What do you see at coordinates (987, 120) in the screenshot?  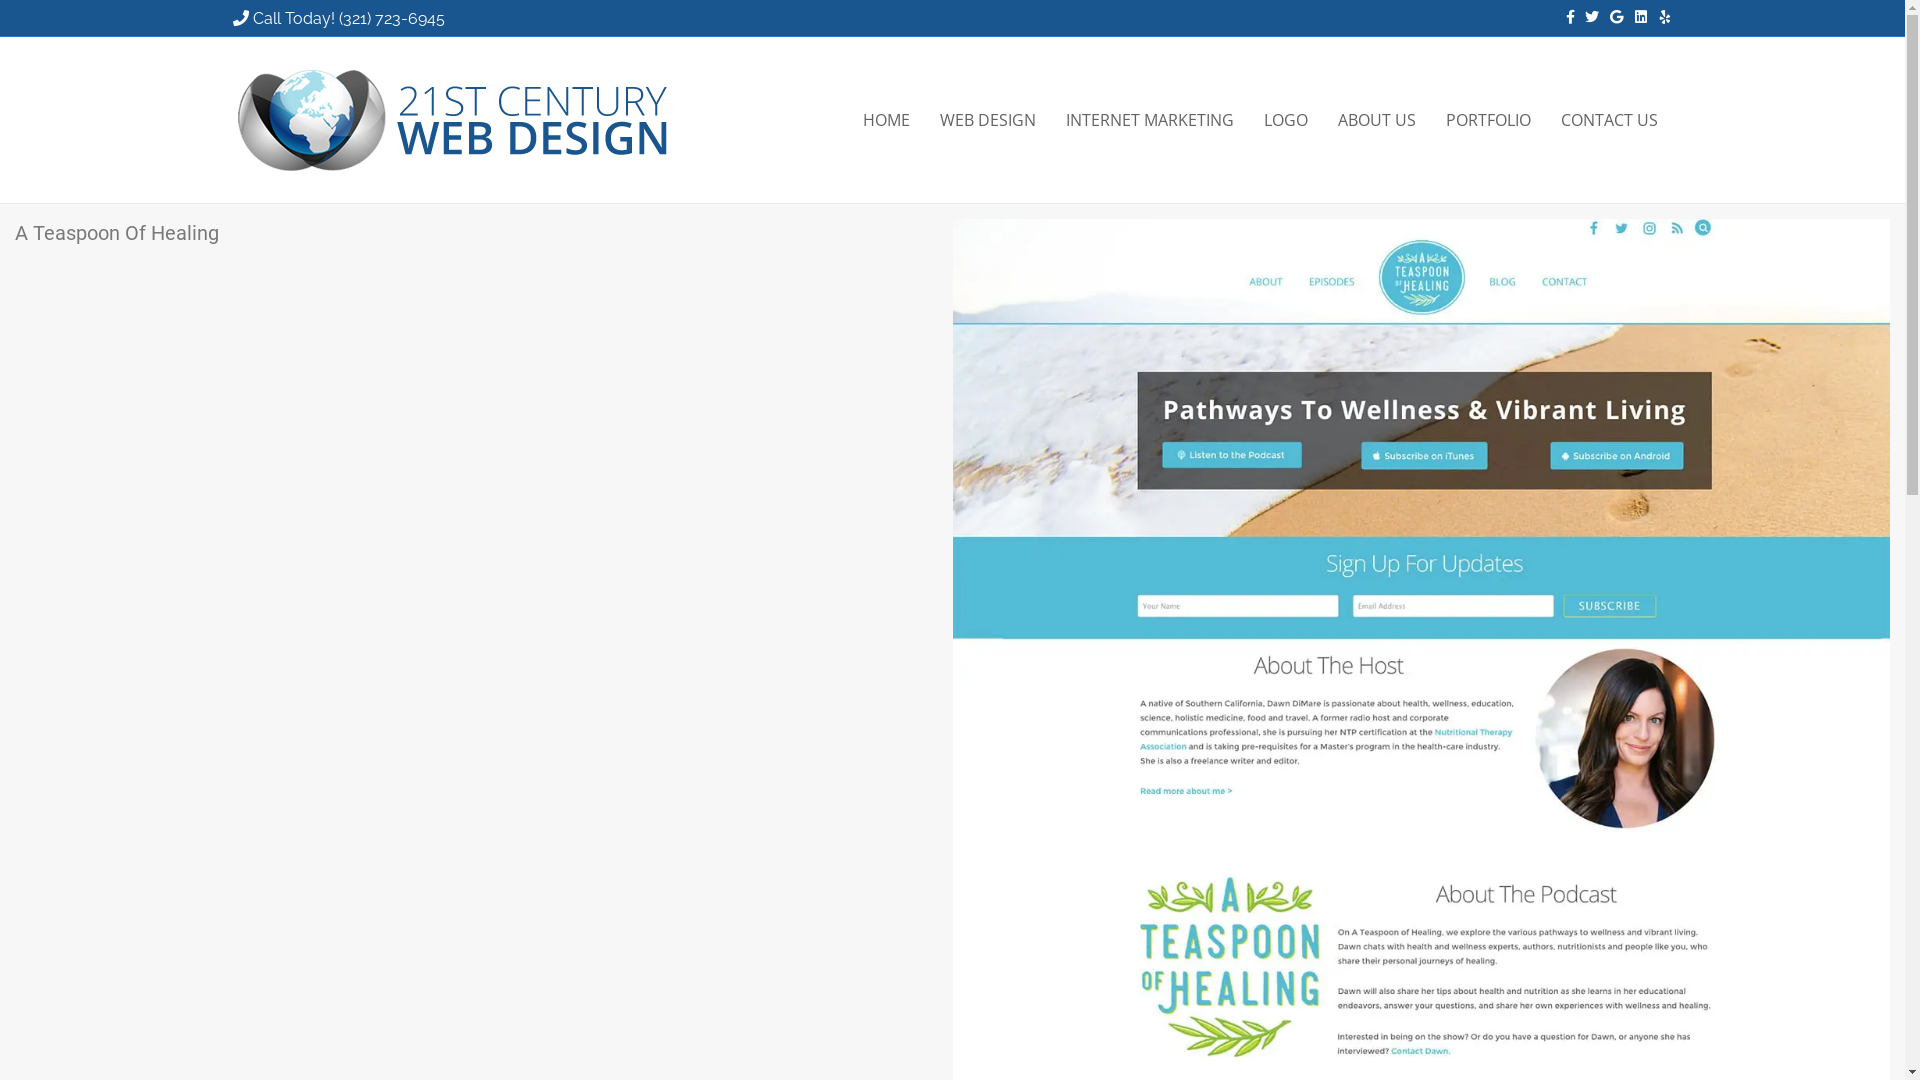 I see `WEB DESIGN` at bounding box center [987, 120].